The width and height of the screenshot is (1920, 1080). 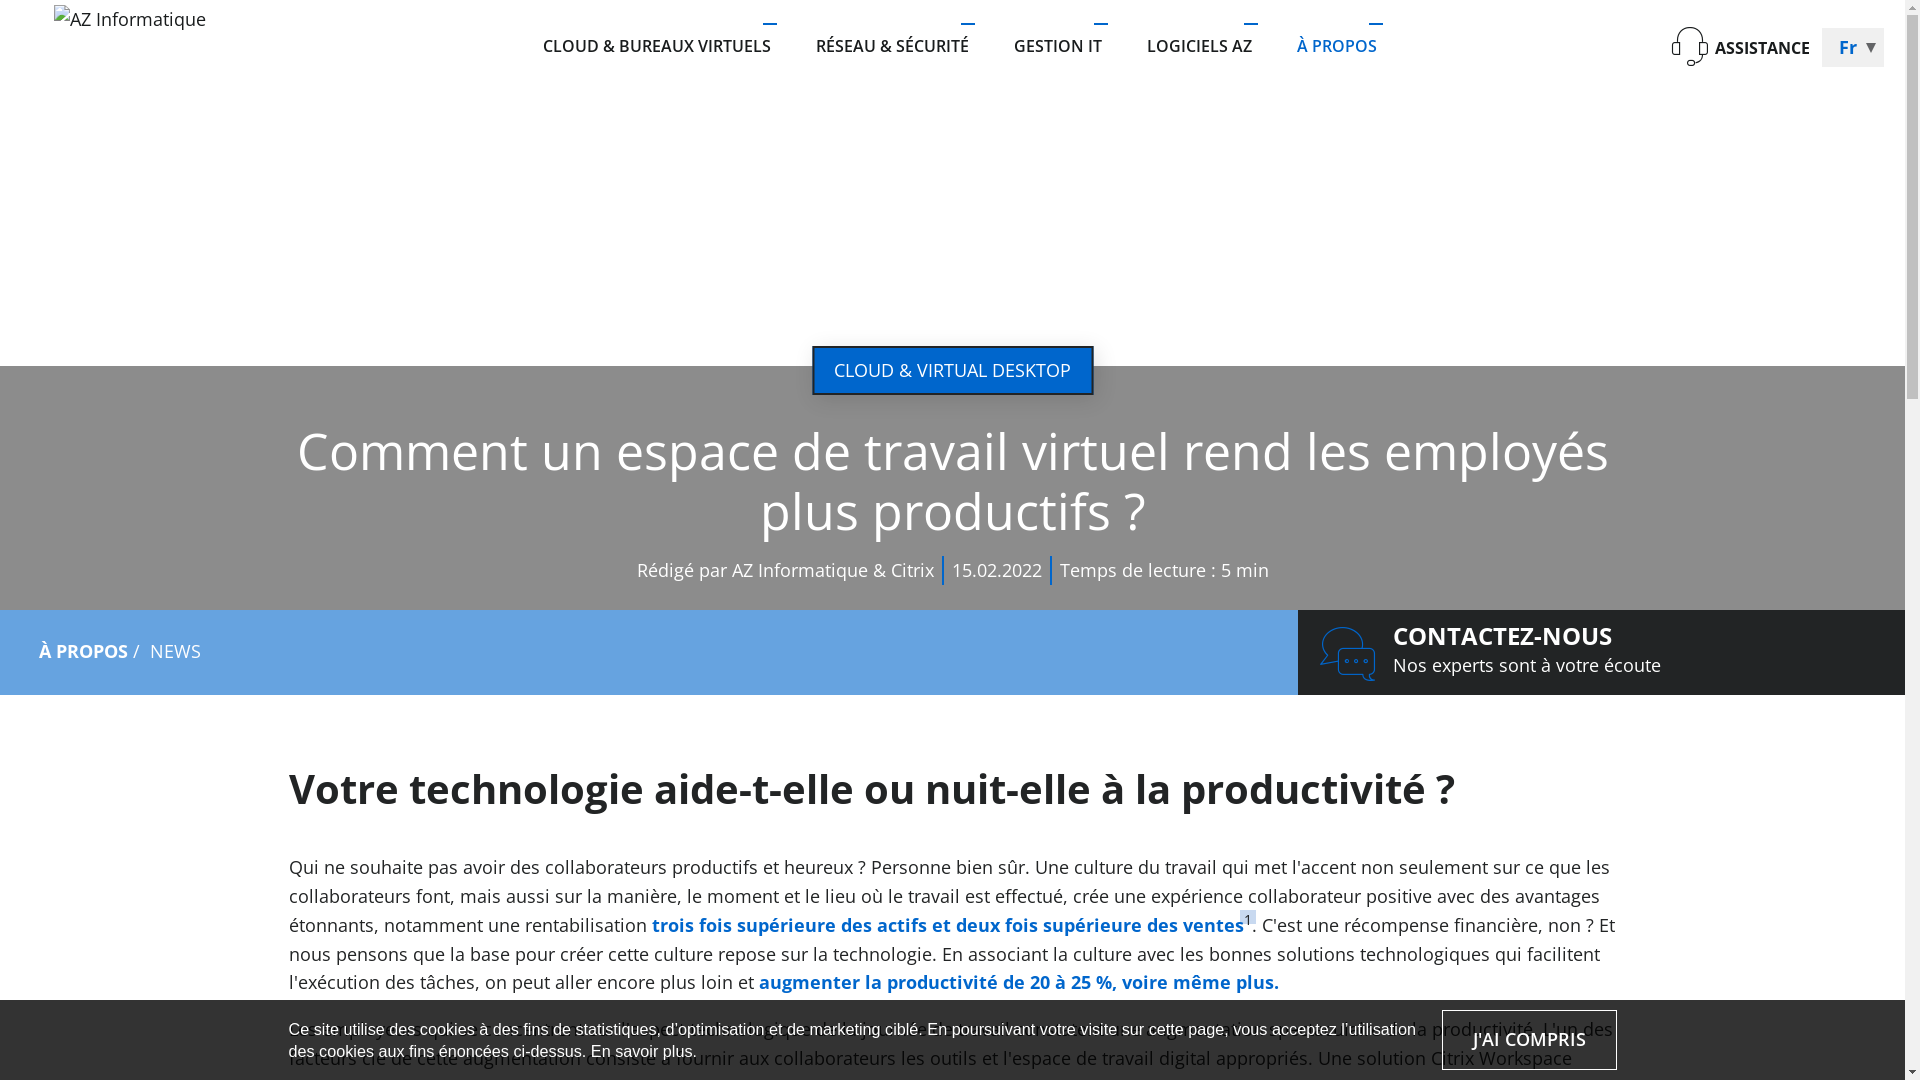 I want to click on J'AI COMPRIS, so click(x=1530, y=1040).